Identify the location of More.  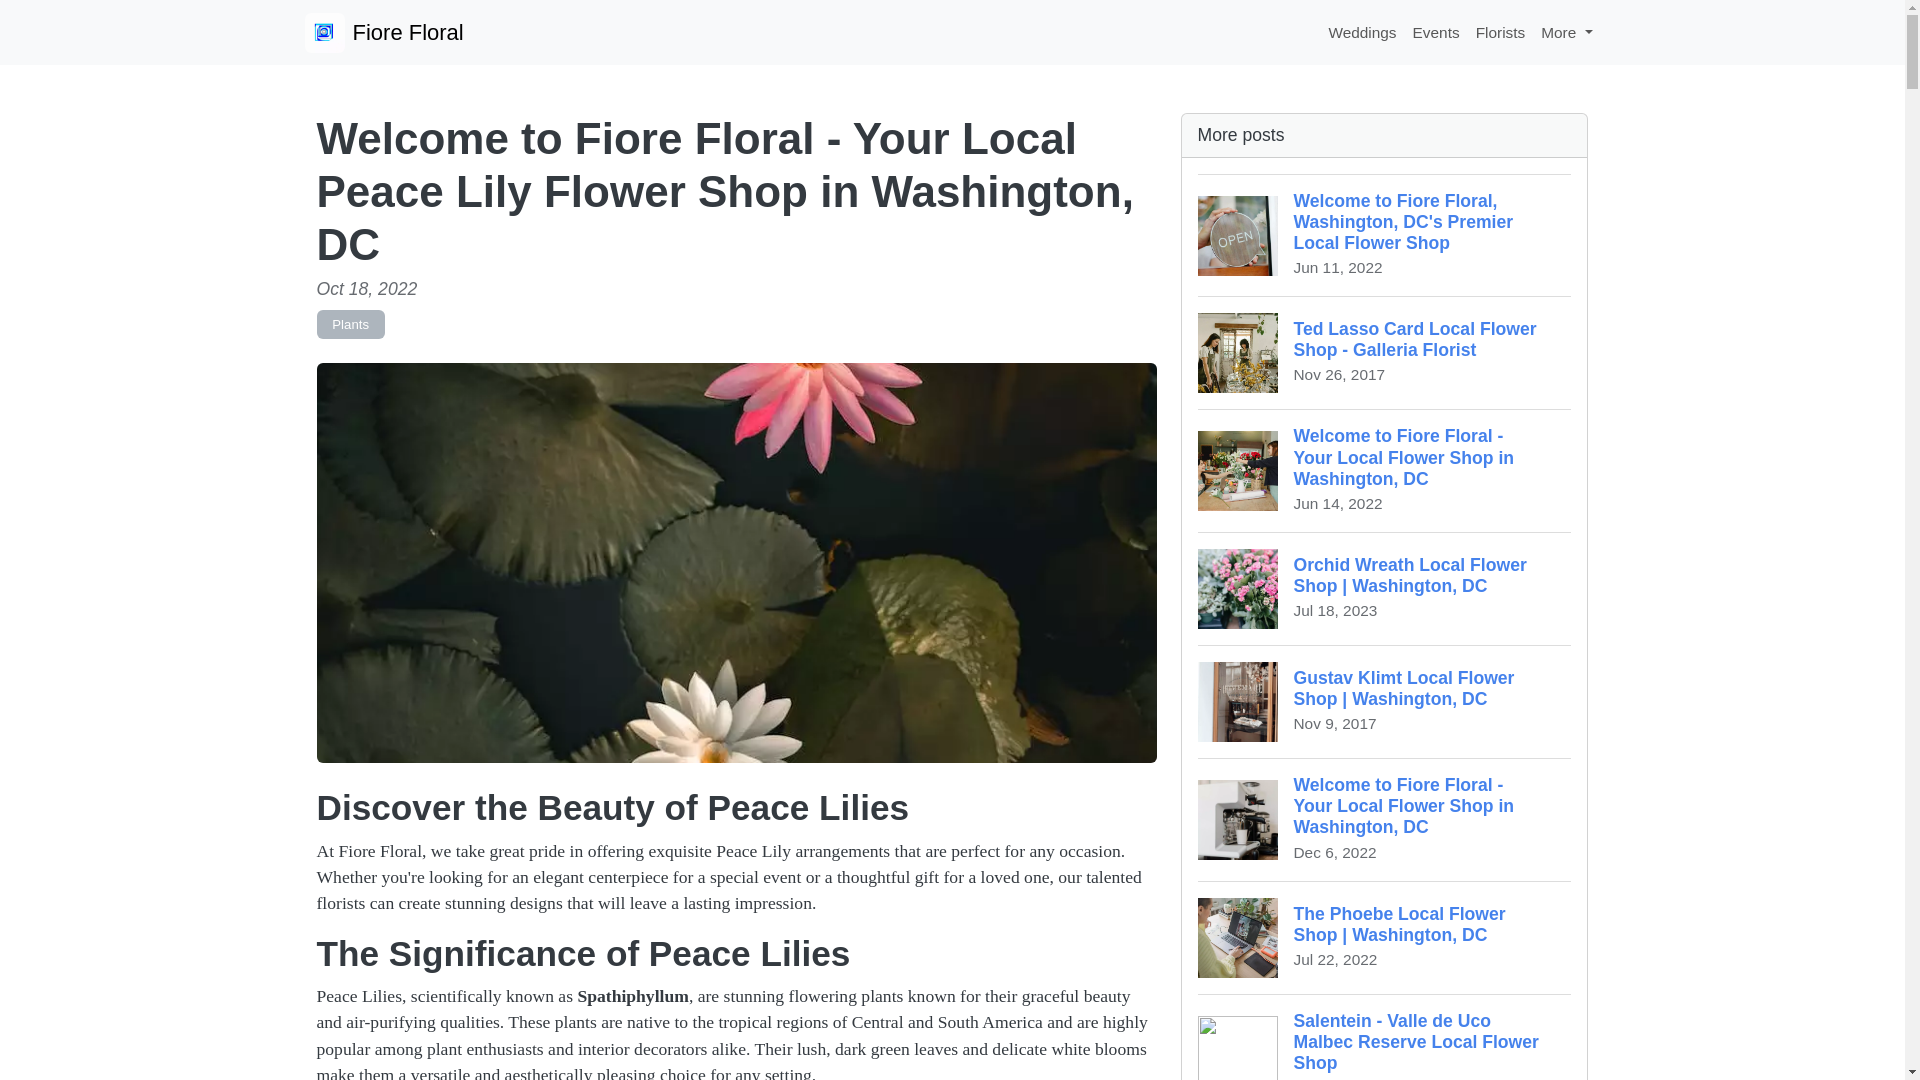
(1566, 32).